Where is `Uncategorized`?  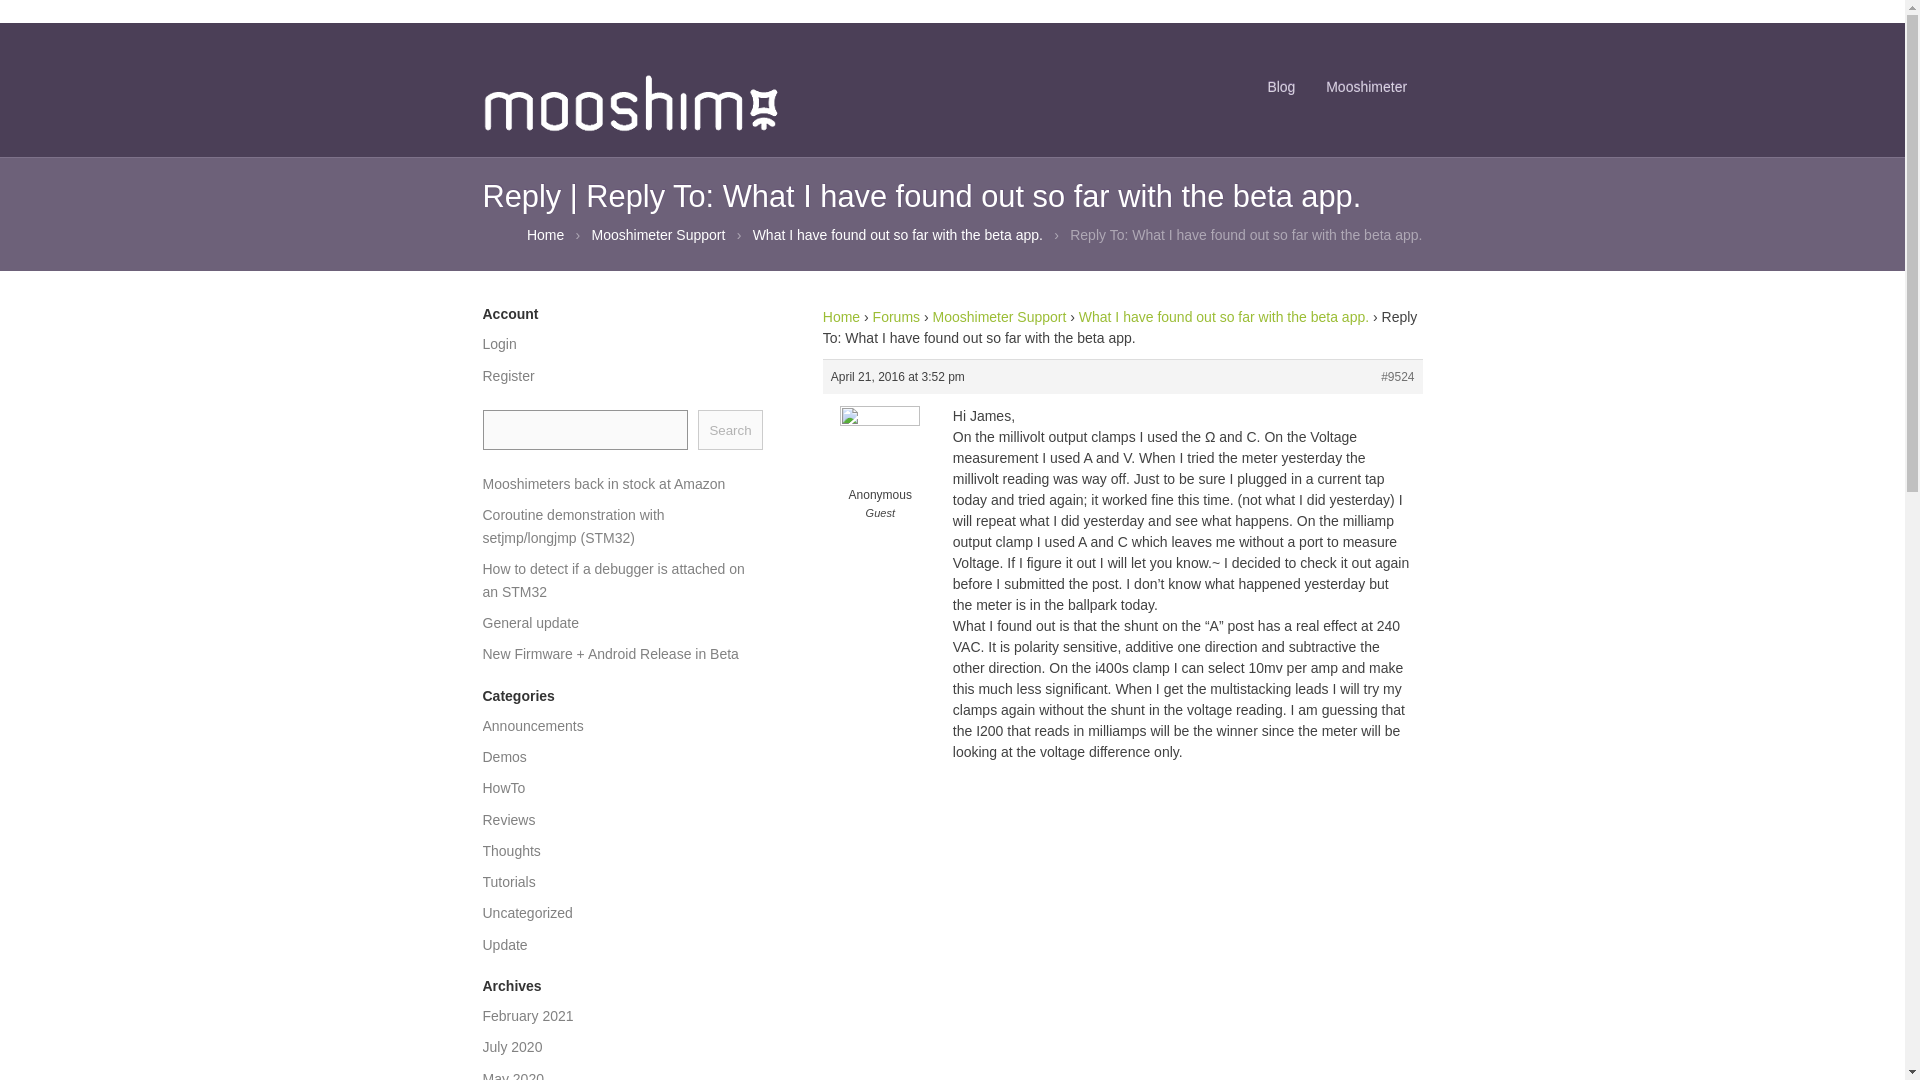
Uncategorized is located at coordinates (526, 913).